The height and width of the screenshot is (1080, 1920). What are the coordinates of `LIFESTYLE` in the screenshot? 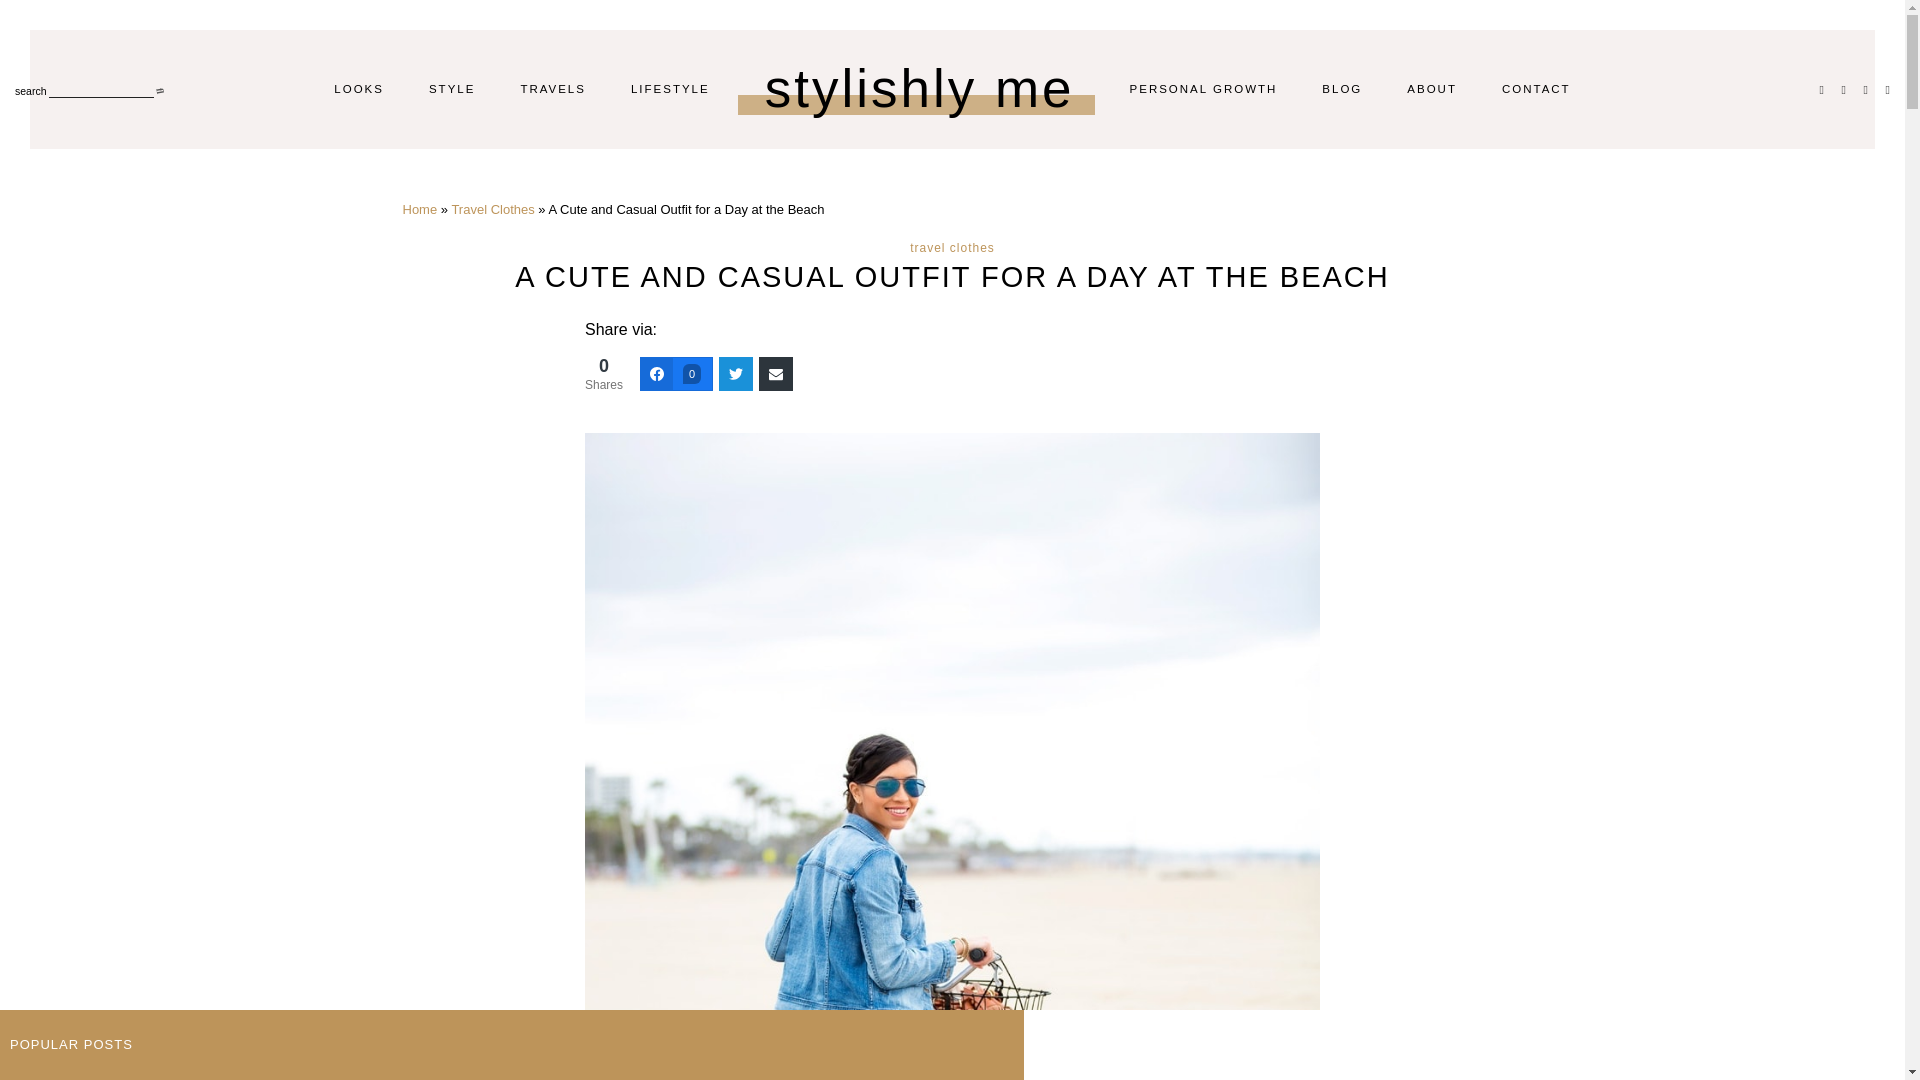 It's located at (670, 89).